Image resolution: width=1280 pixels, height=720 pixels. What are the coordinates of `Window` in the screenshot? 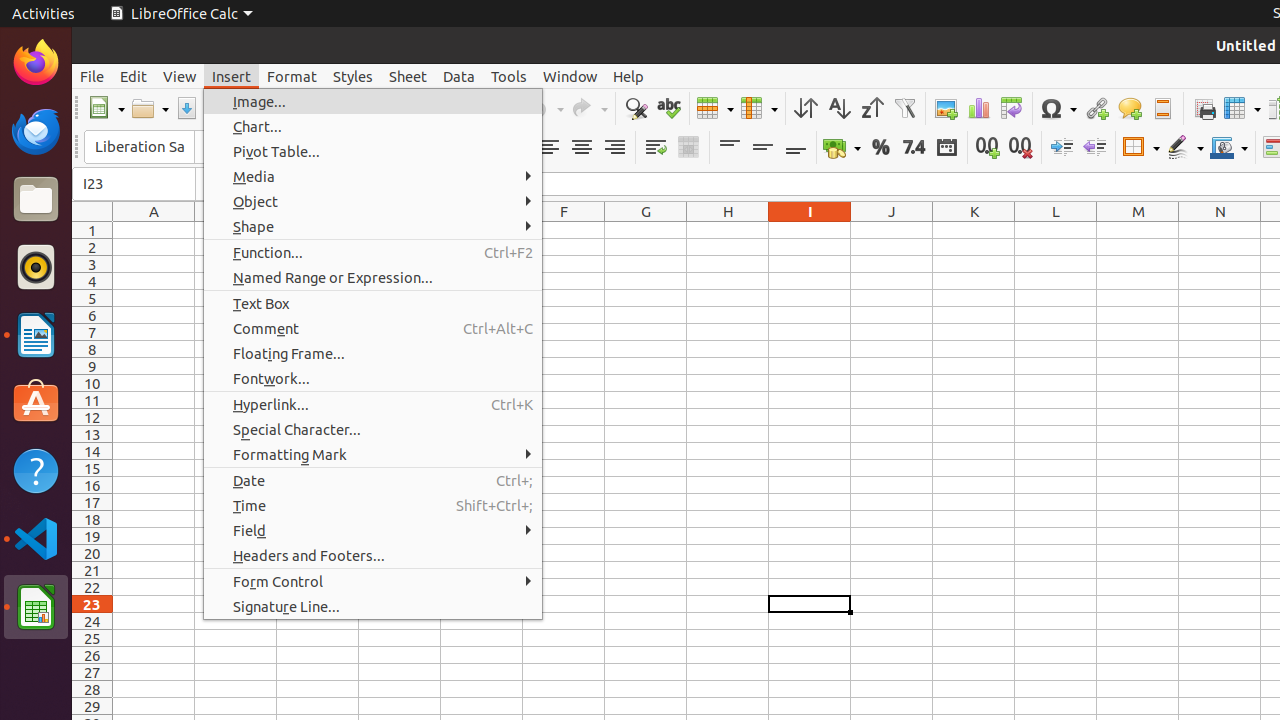 It's located at (570, 76).